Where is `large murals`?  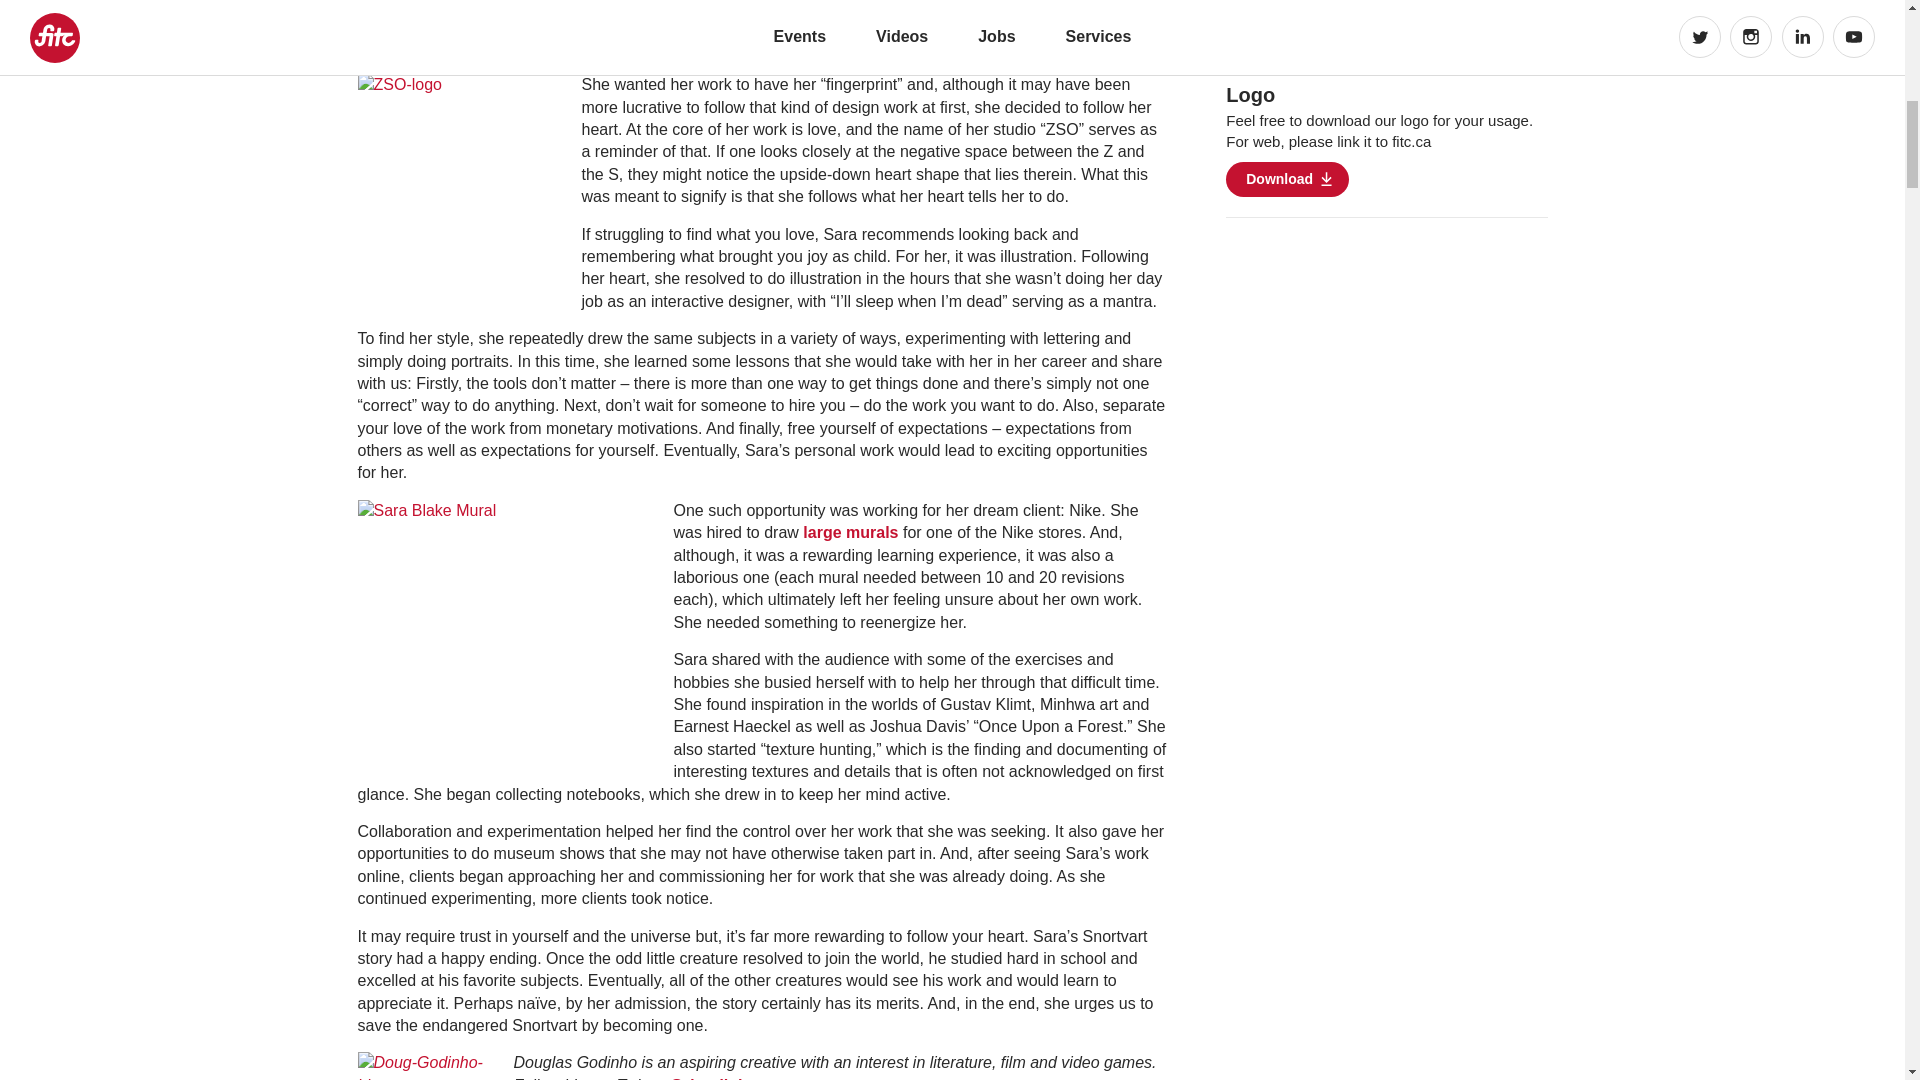
large murals is located at coordinates (850, 532).